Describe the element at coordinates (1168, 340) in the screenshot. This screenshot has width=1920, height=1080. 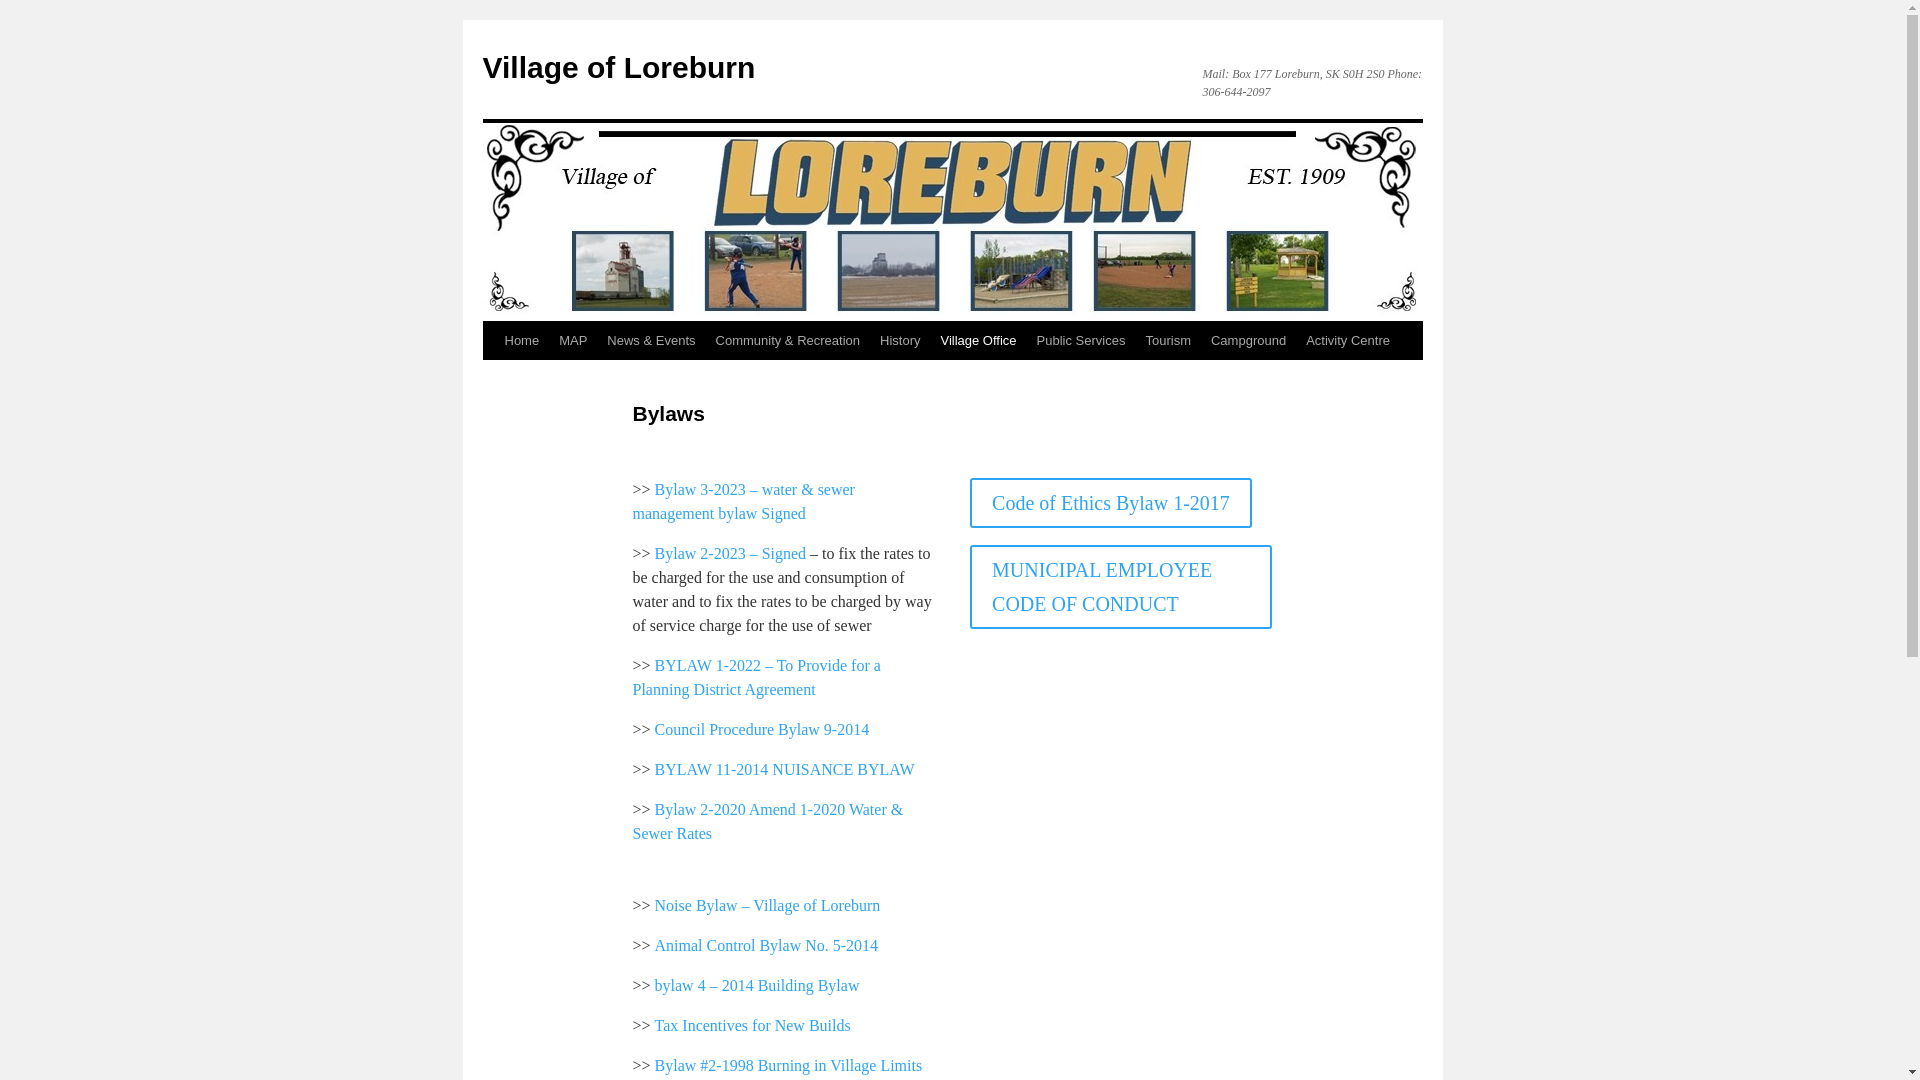
I see `Tourism` at that location.